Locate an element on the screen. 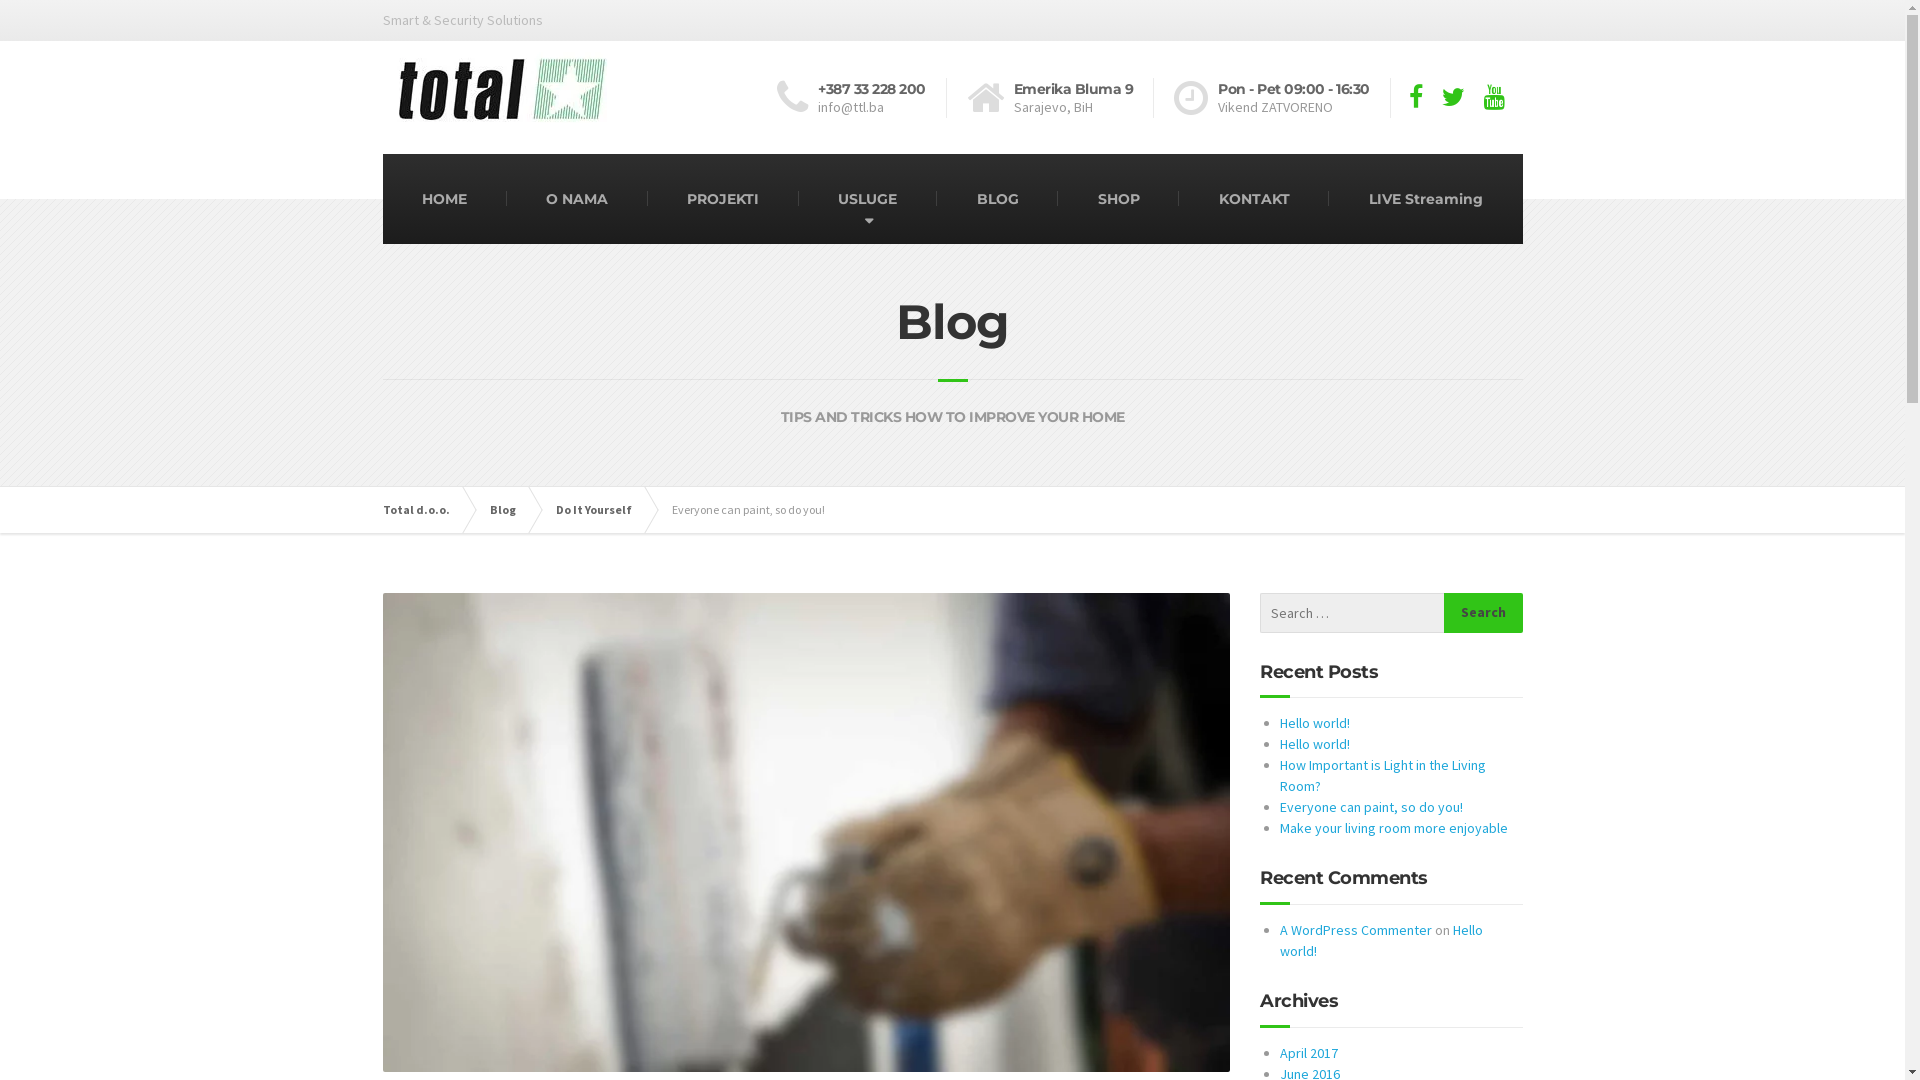  Do It Yourself is located at coordinates (604, 510).